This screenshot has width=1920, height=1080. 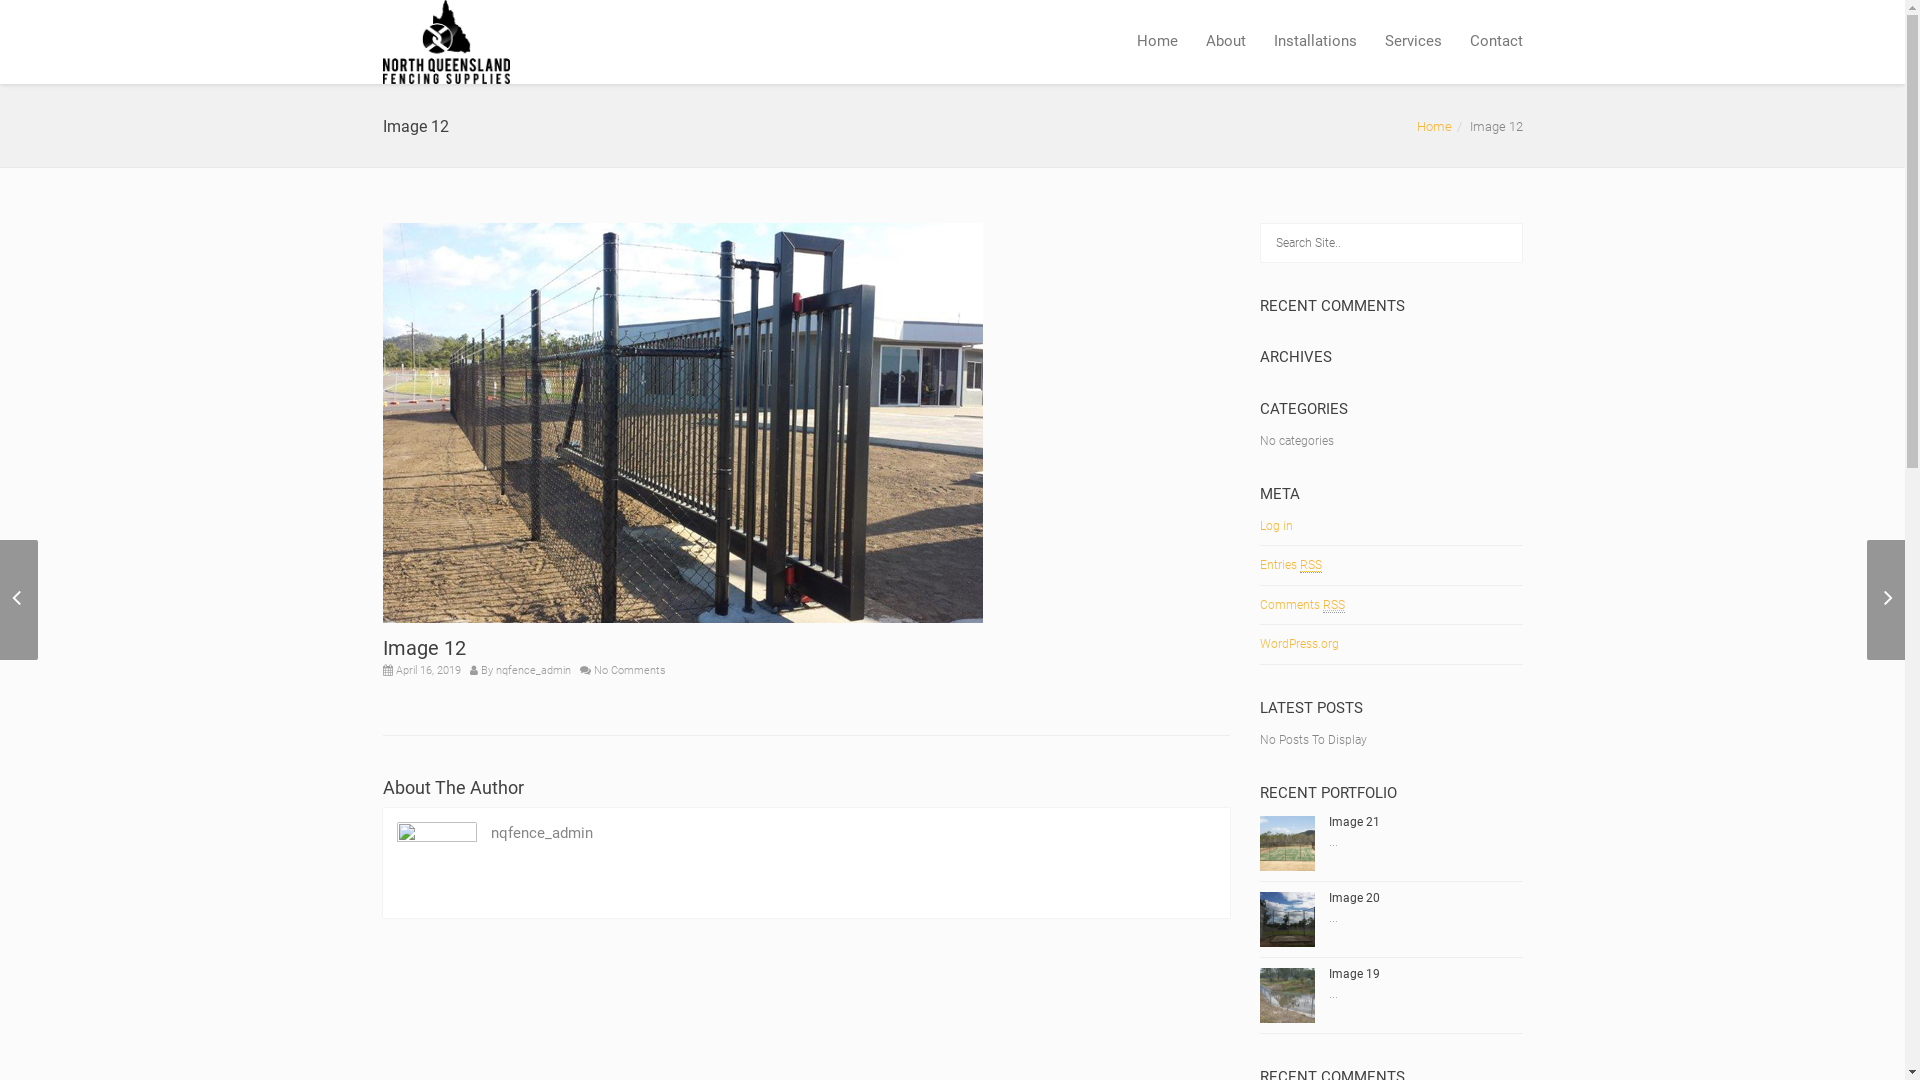 What do you see at coordinates (1302, 605) in the screenshot?
I see `Comments RSS` at bounding box center [1302, 605].